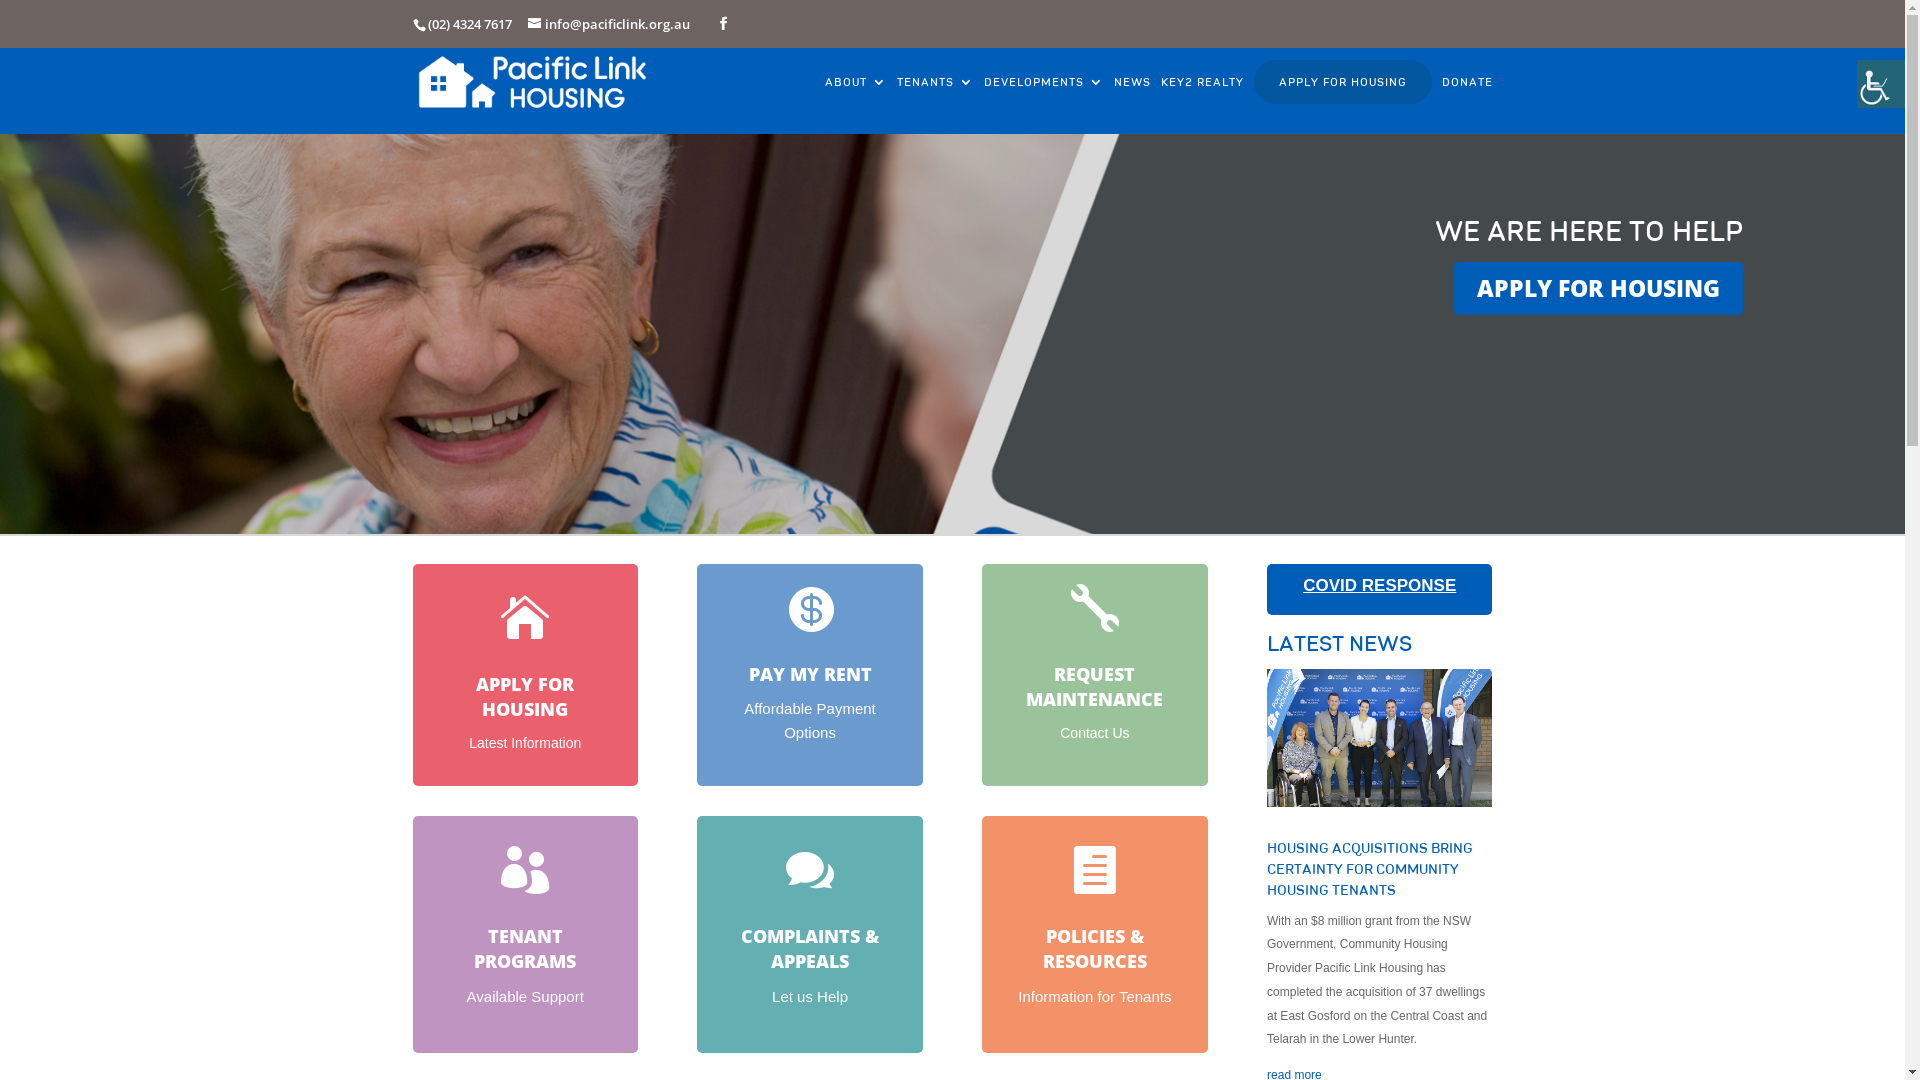 The width and height of the screenshot is (1920, 1080). I want to click on DONATE, so click(1468, 104).